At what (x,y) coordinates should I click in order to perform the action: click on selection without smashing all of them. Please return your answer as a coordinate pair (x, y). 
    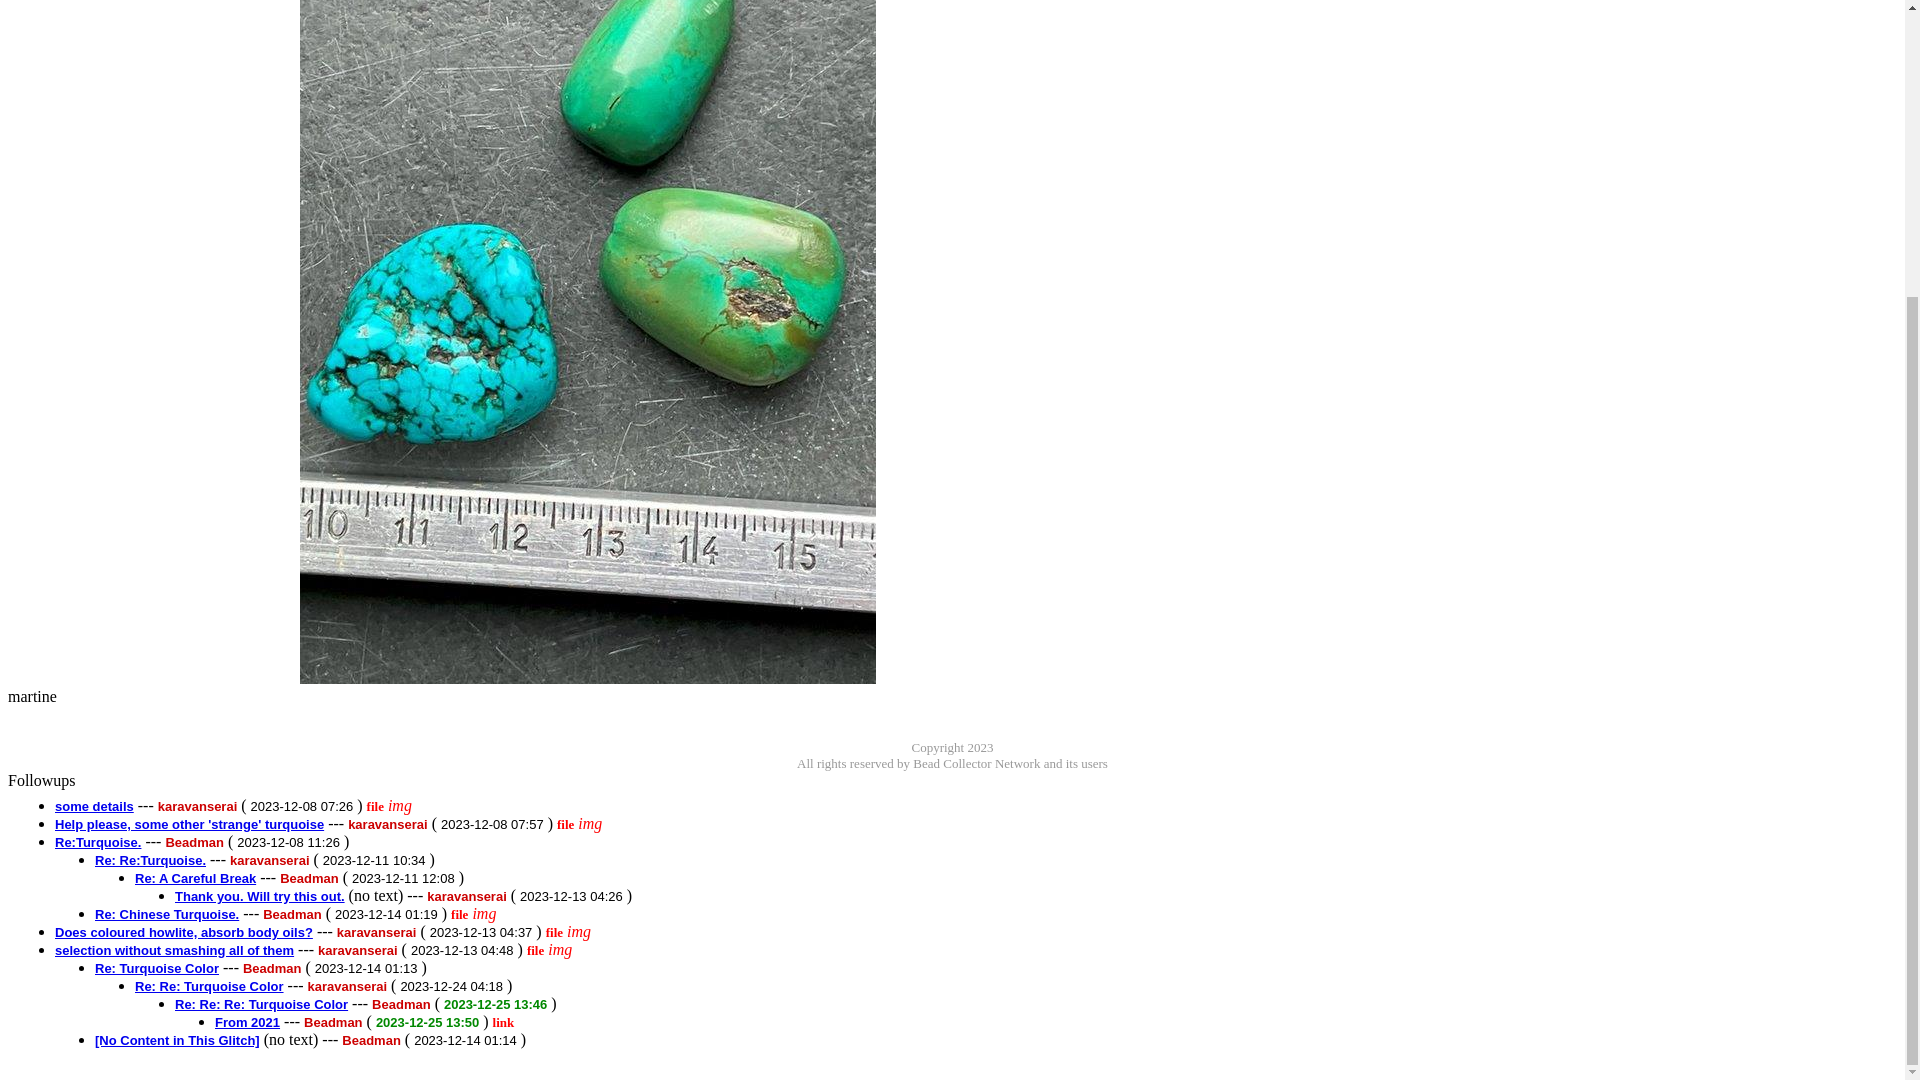
    Looking at the image, I should click on (174, 948).